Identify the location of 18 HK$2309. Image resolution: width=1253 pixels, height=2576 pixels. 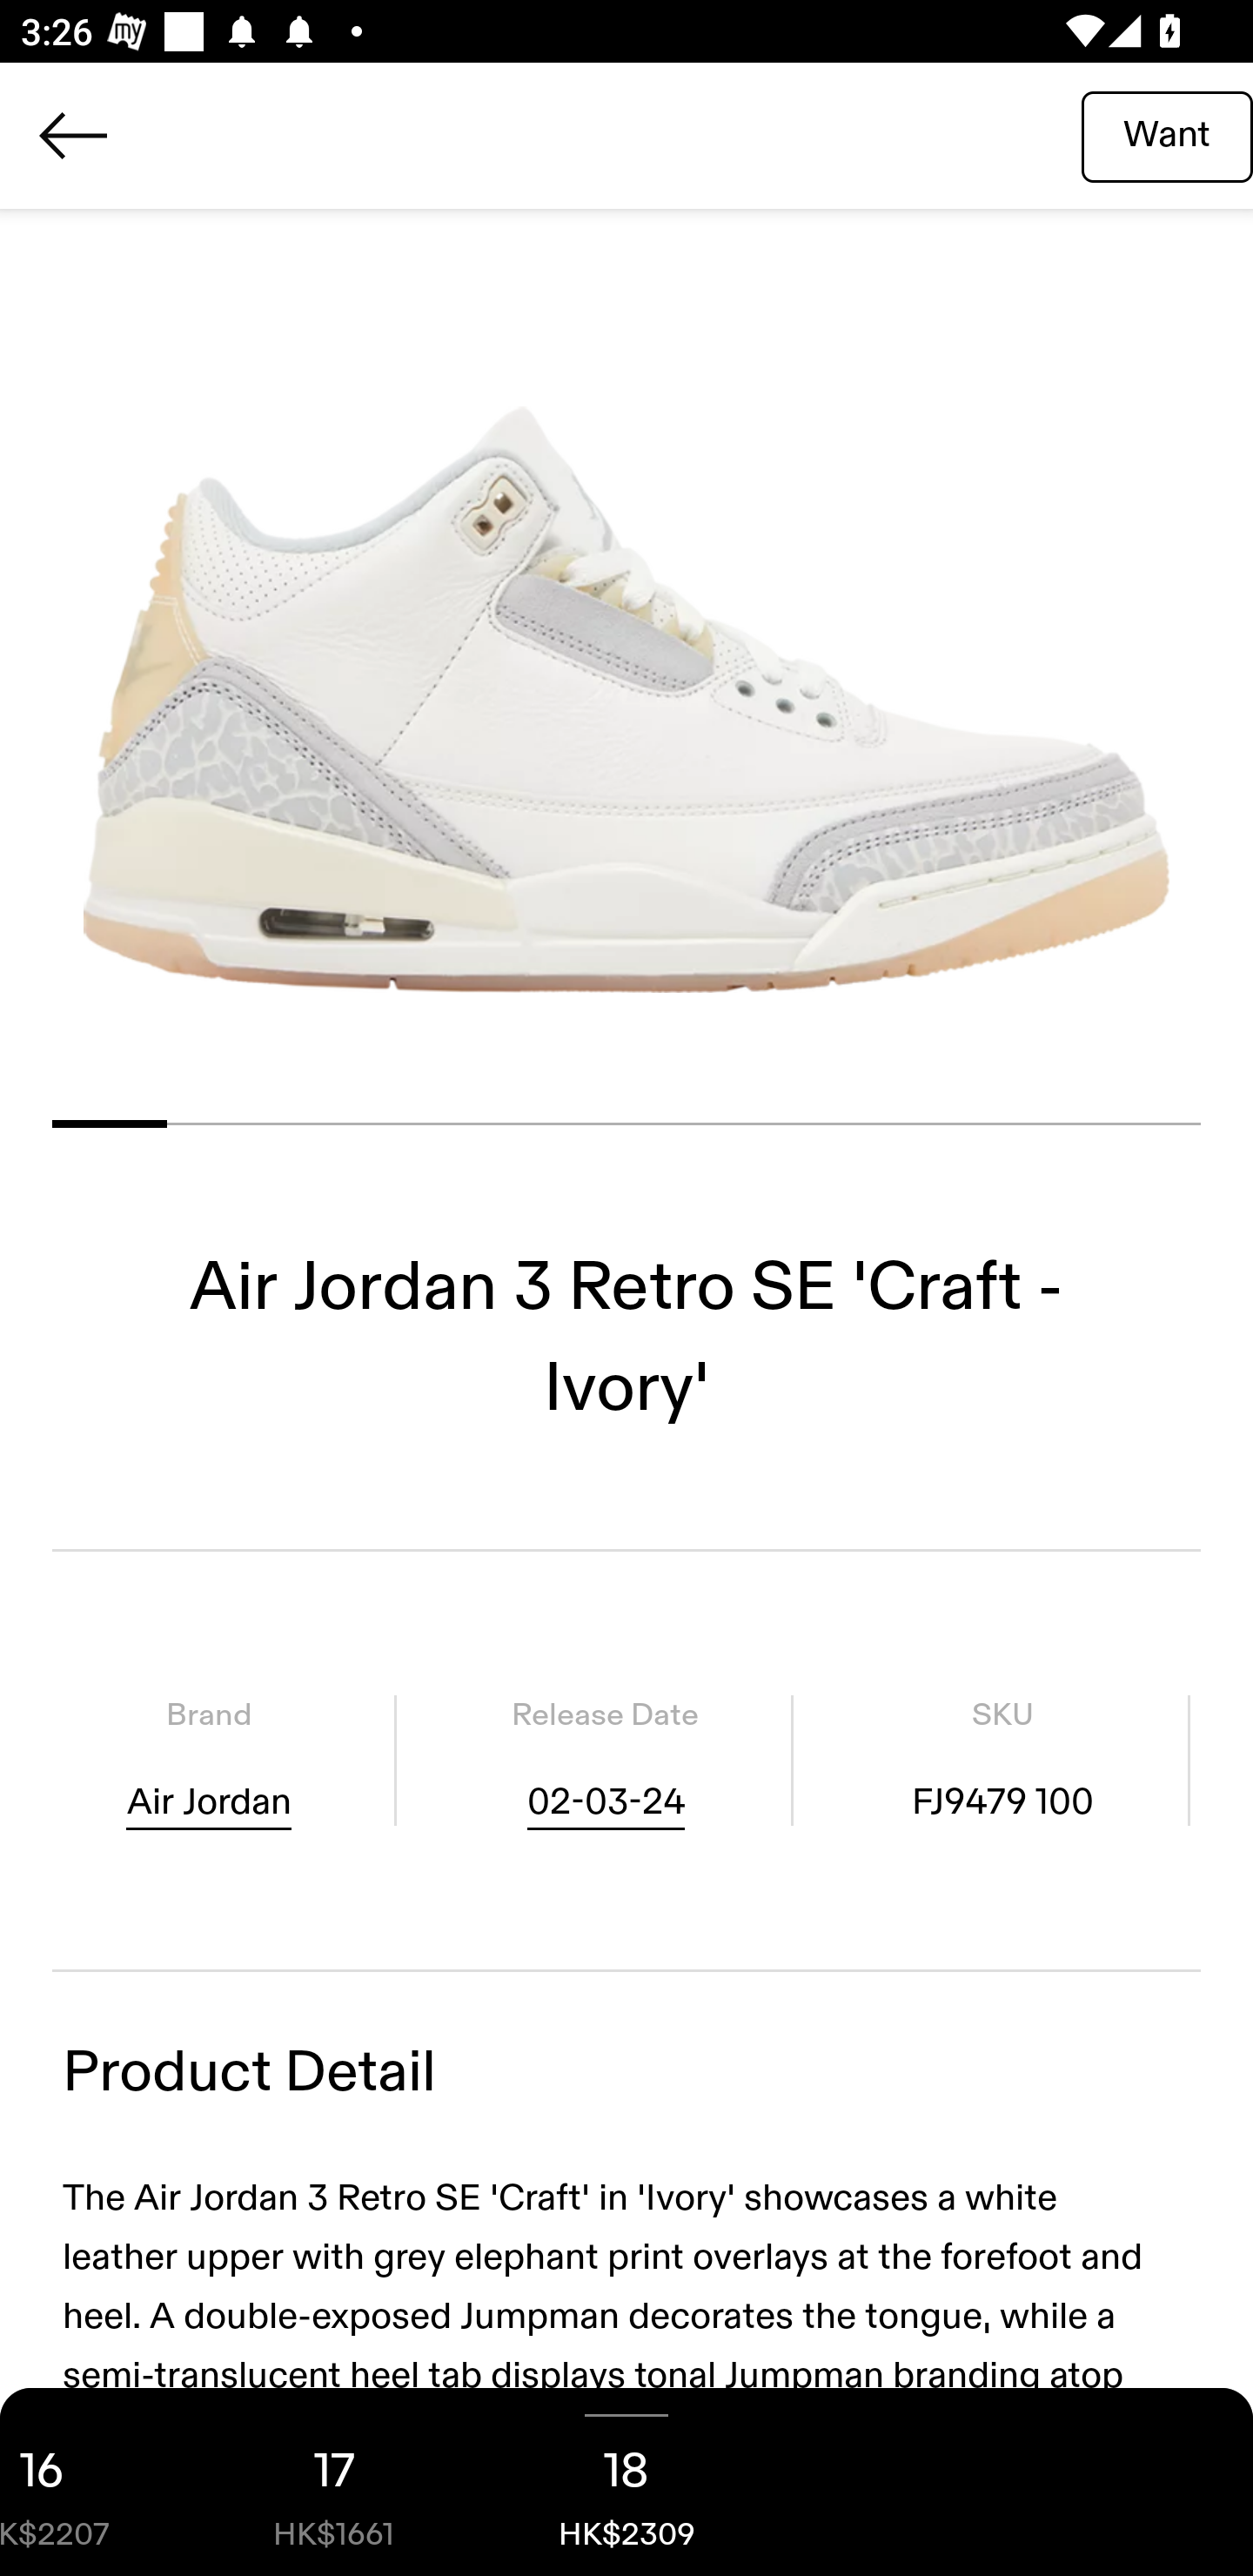
(626, 2482).